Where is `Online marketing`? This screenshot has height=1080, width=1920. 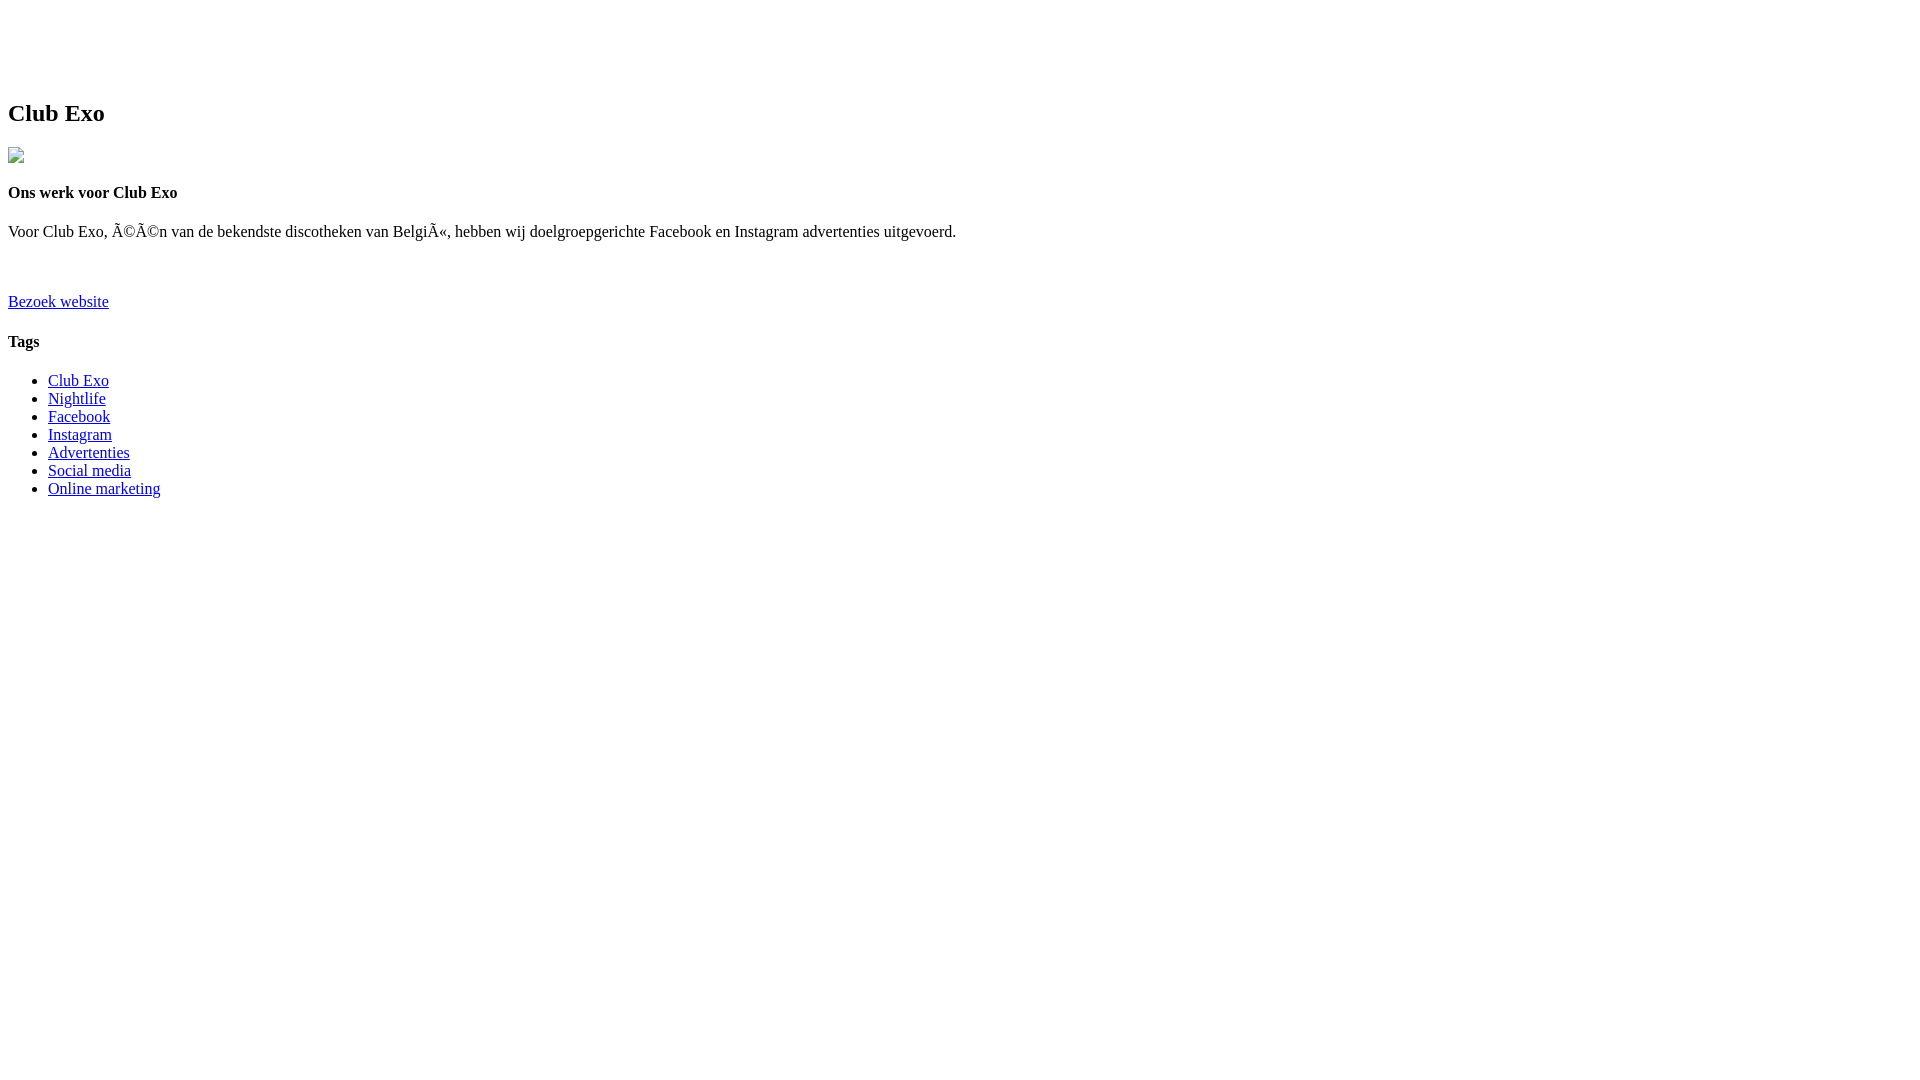 Online marketing is located at coordinates (104, 488).